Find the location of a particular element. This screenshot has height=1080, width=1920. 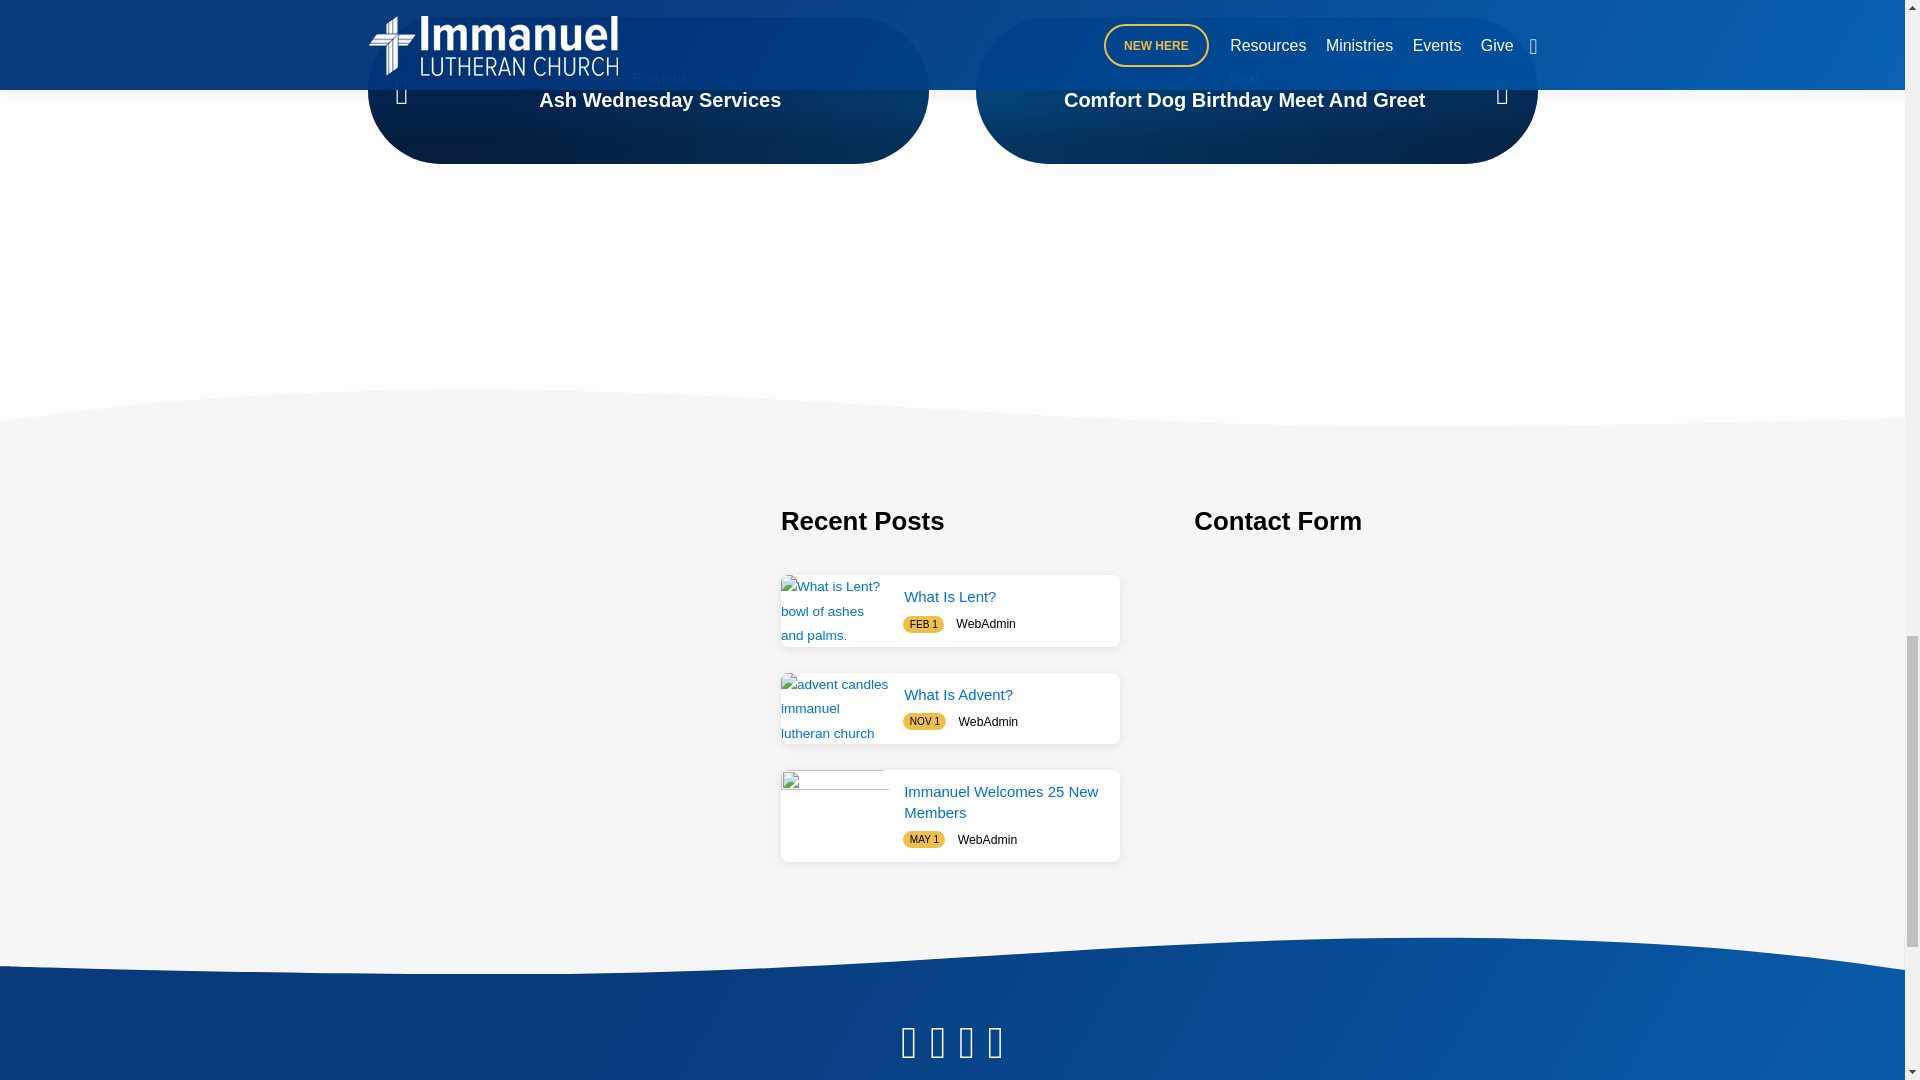

What Is Advent? is located at coordinates (958, 694).